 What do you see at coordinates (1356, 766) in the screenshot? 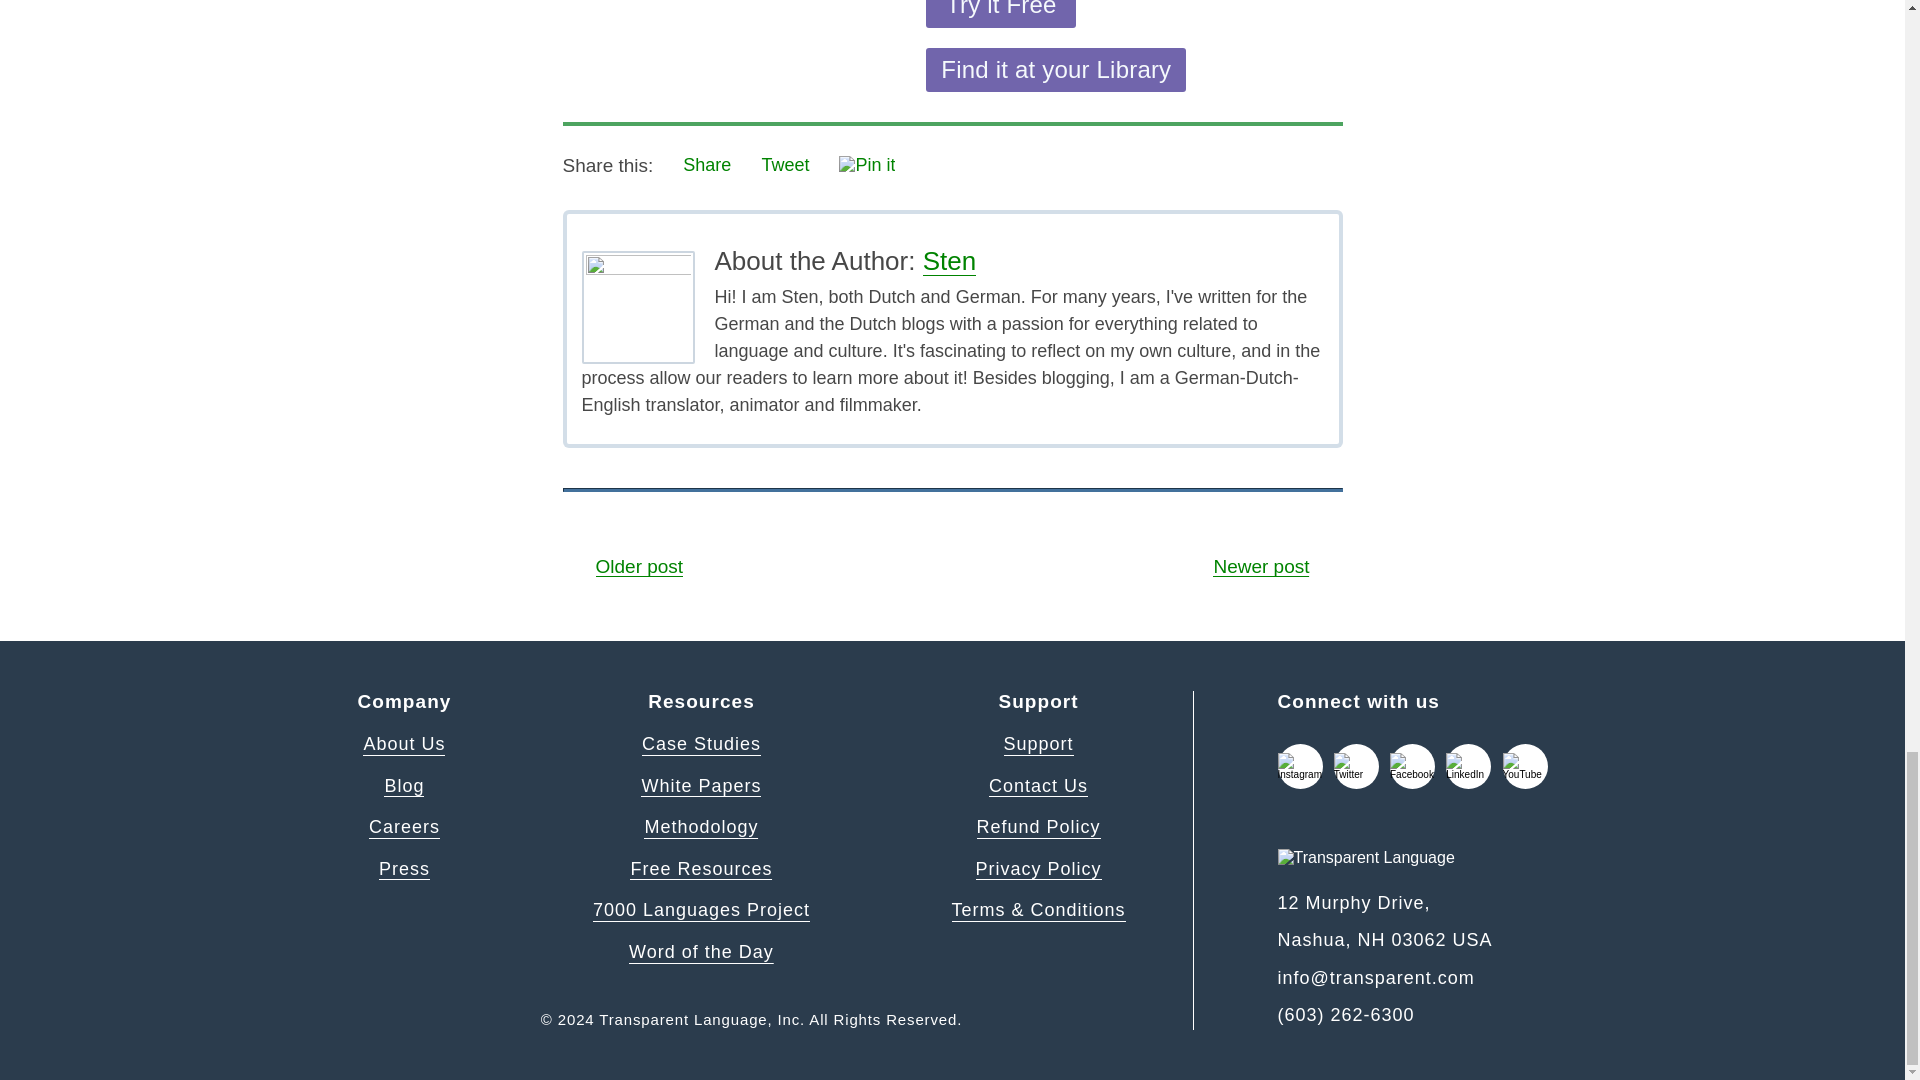
I see `Twitter` at bounding box center [1356, 766].